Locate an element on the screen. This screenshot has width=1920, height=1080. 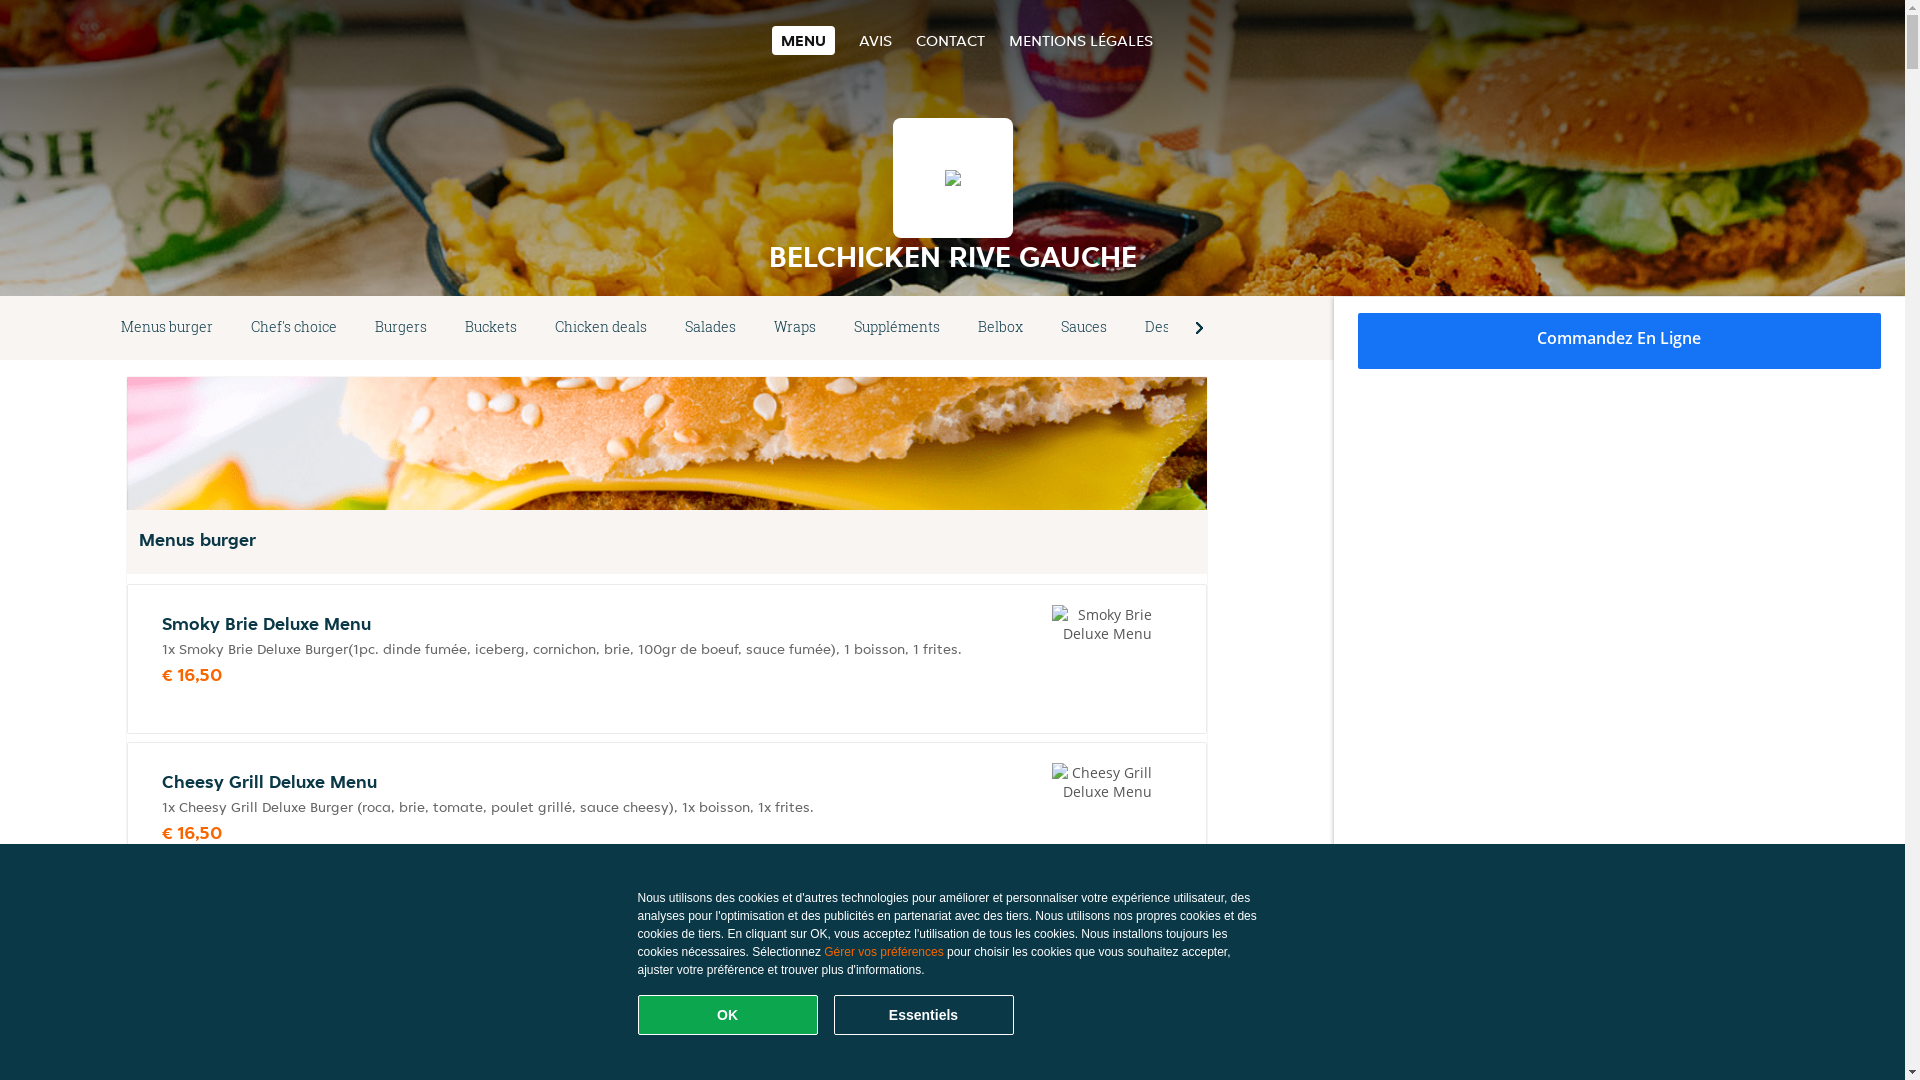
Belbox is located at coordinates (1000, 328).